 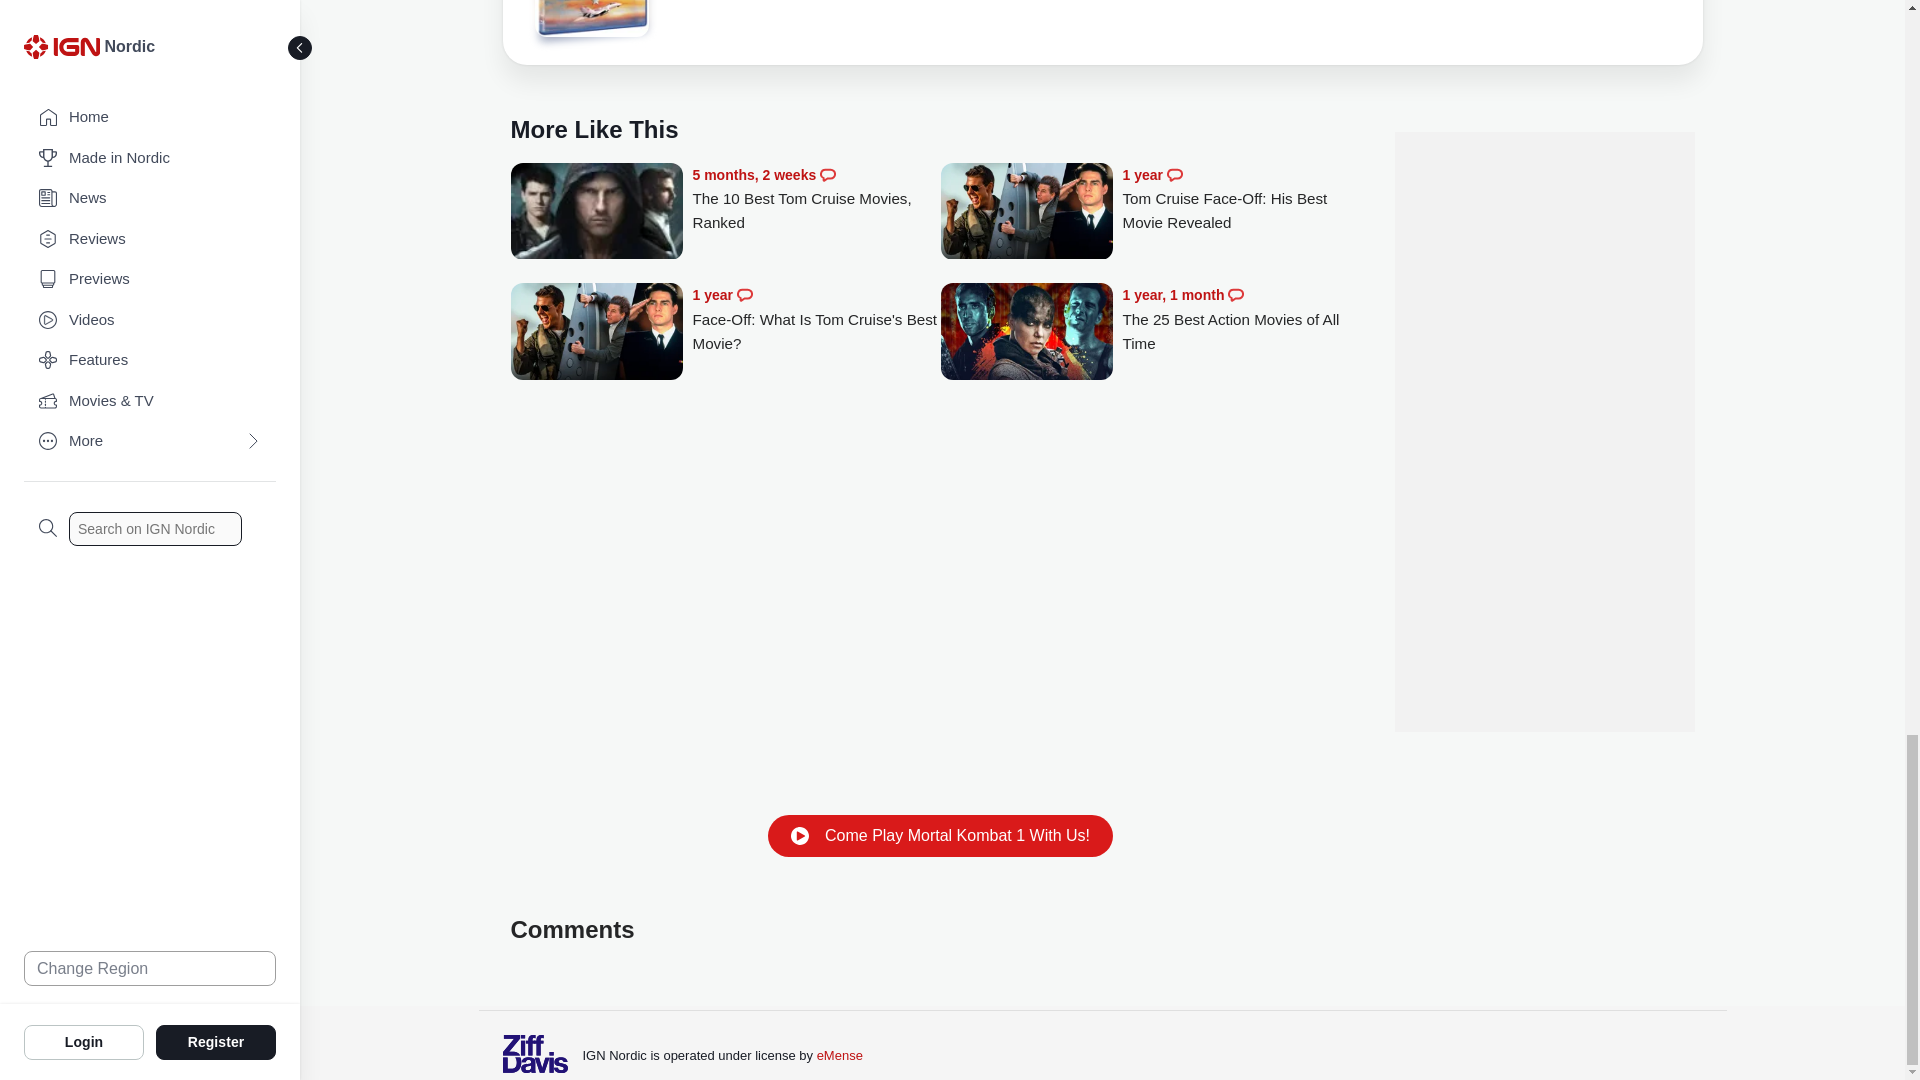 I want to click on The 10 Best Tom Cruise Movies, Ranked, so click(x=816, y=200).